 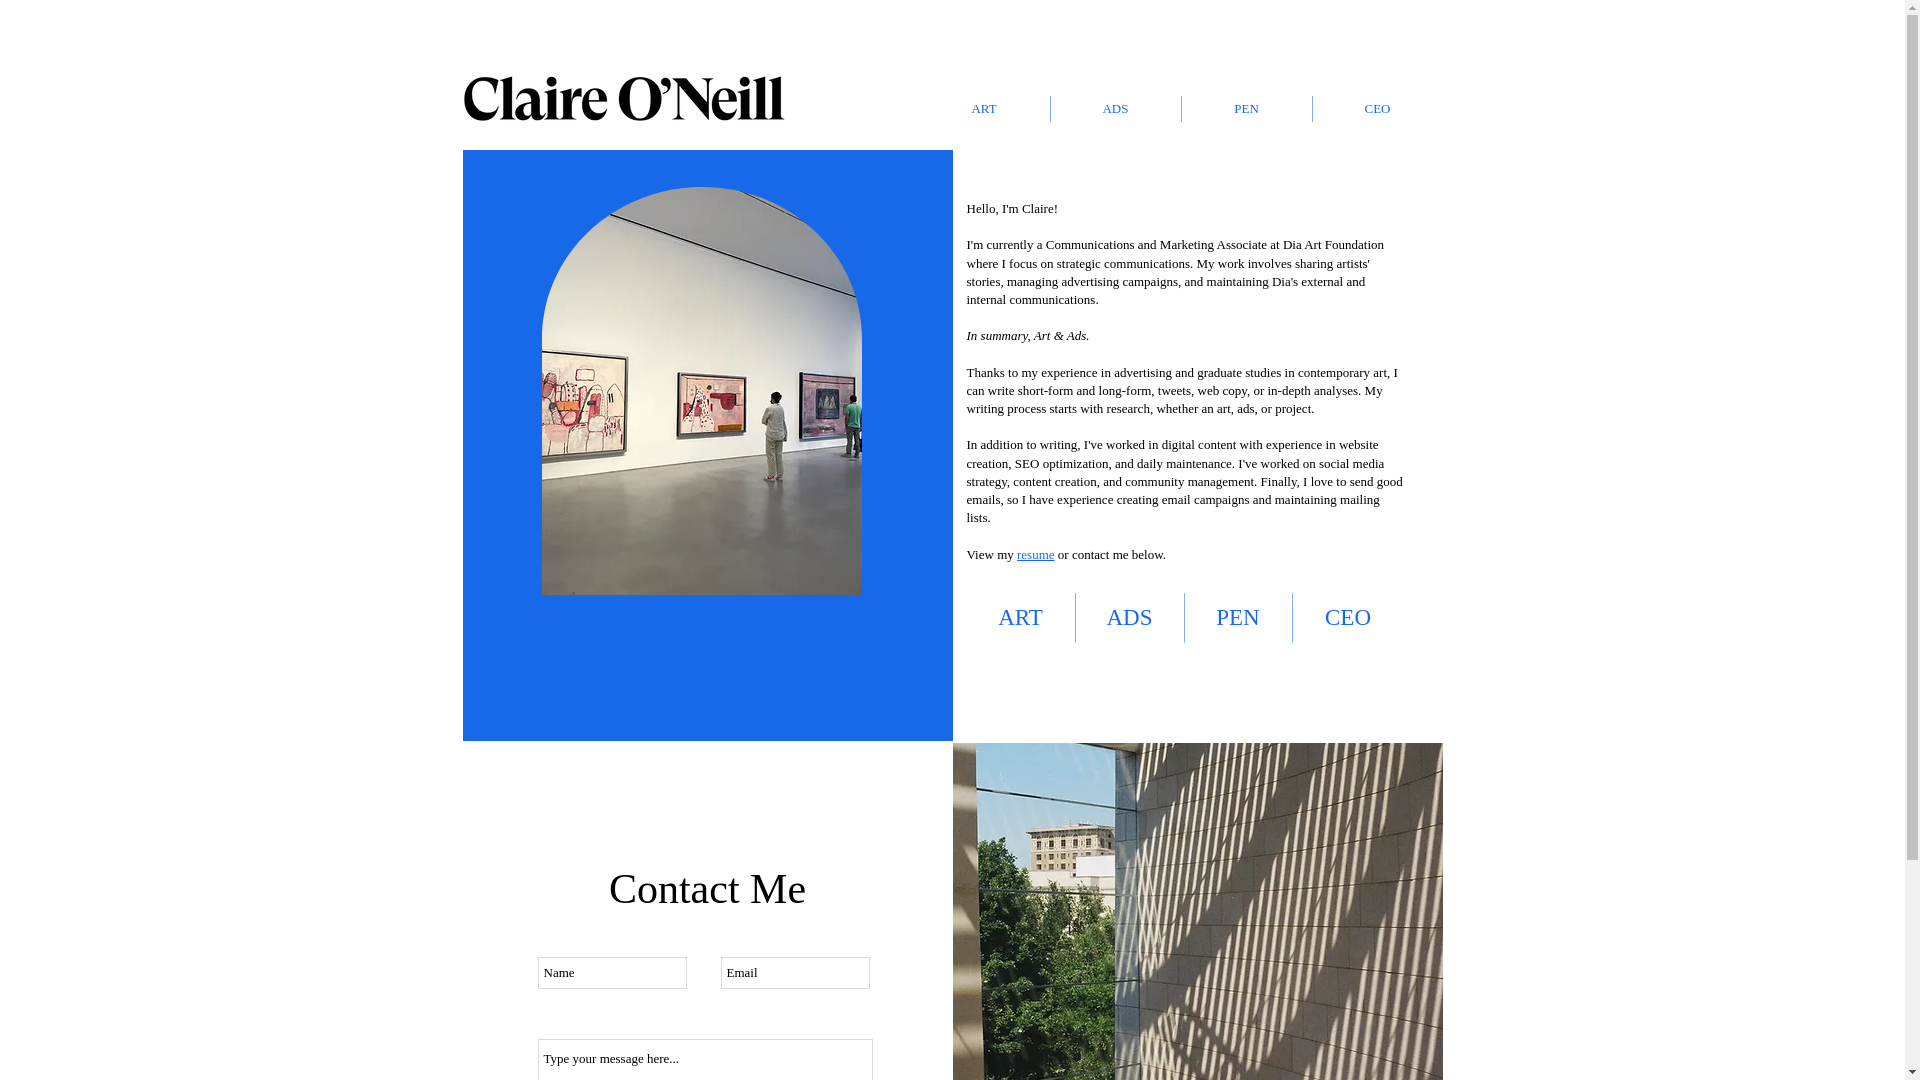 I want to click on PEN, so click(x=1246, y=109).